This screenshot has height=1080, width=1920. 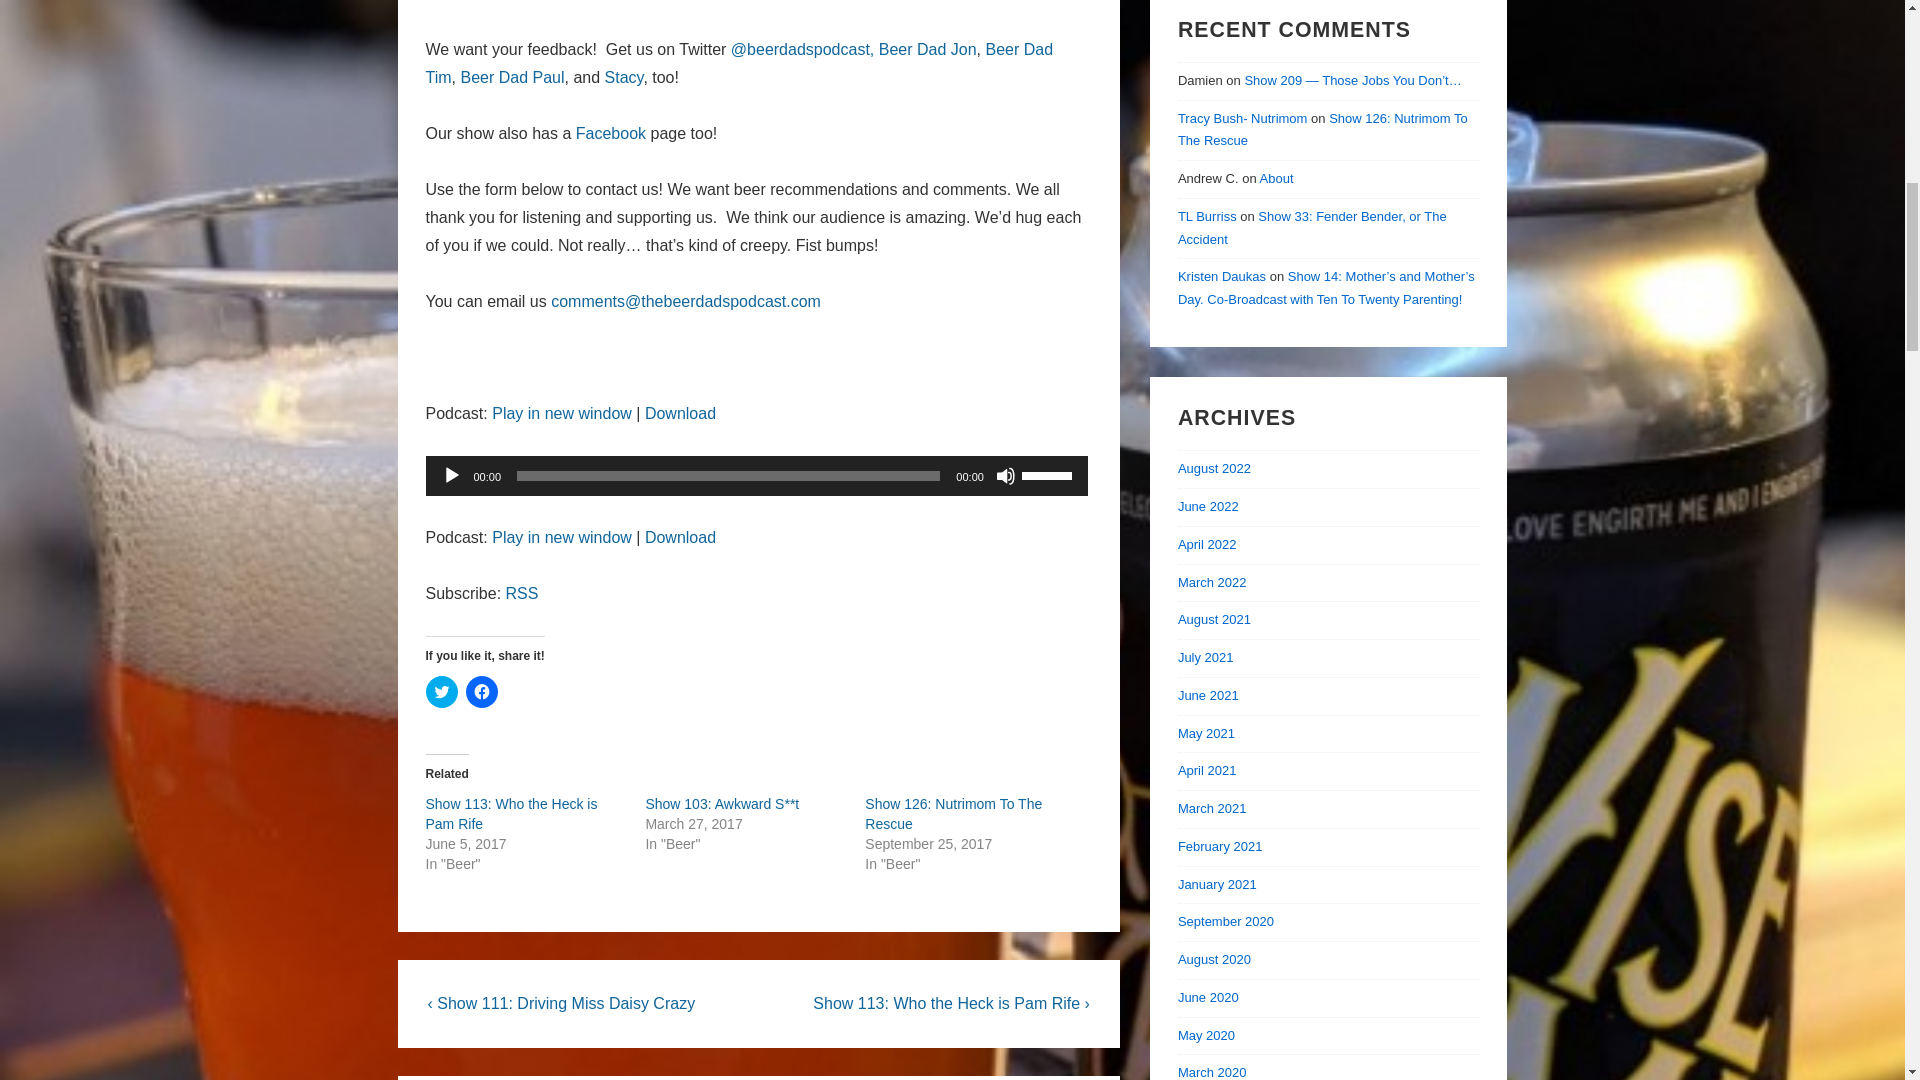 I want to click on Show 126:  Nutrimom To The Rescue, so click(x=954, y=813).